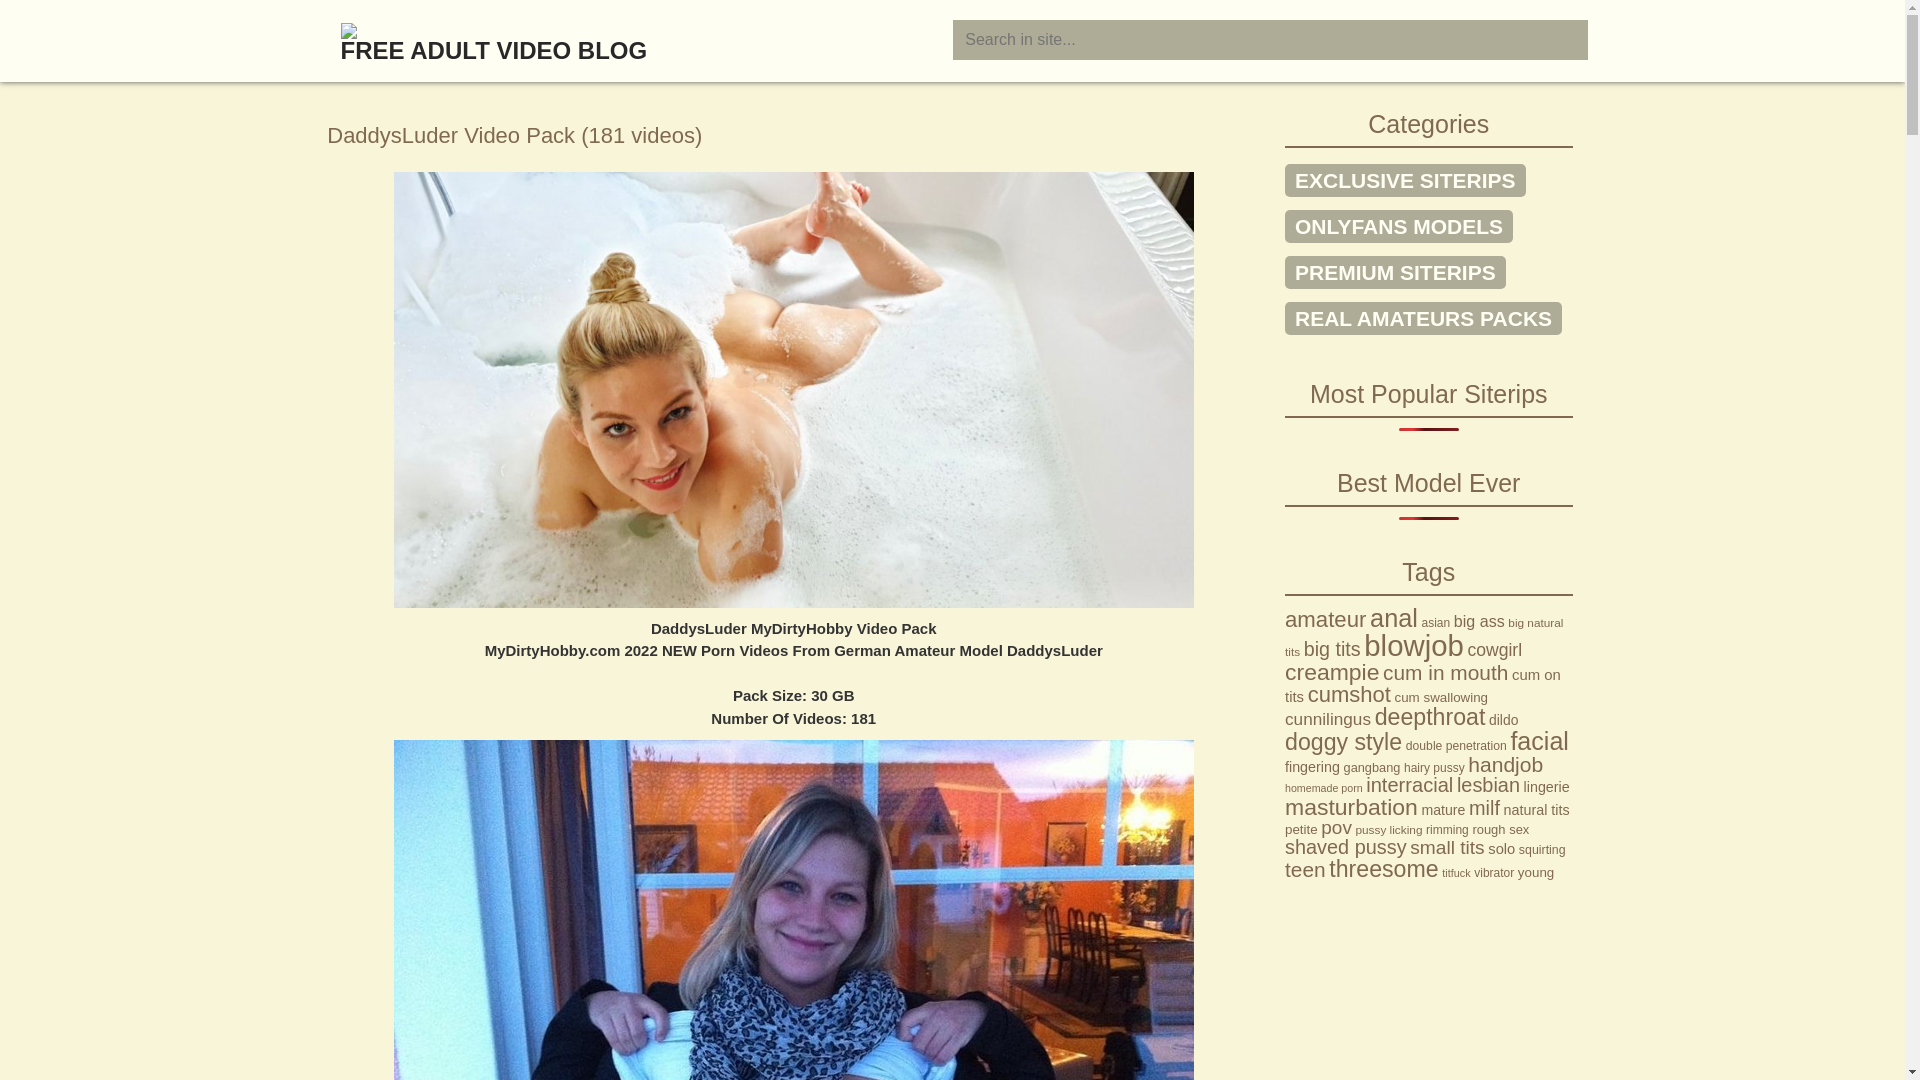 Image resolution: width=1920 pixels, height=1080 pixels. Describe the element at coordinates (1399, 226) in the screenshot. I see `ONLYFANS MODELS` at that location.